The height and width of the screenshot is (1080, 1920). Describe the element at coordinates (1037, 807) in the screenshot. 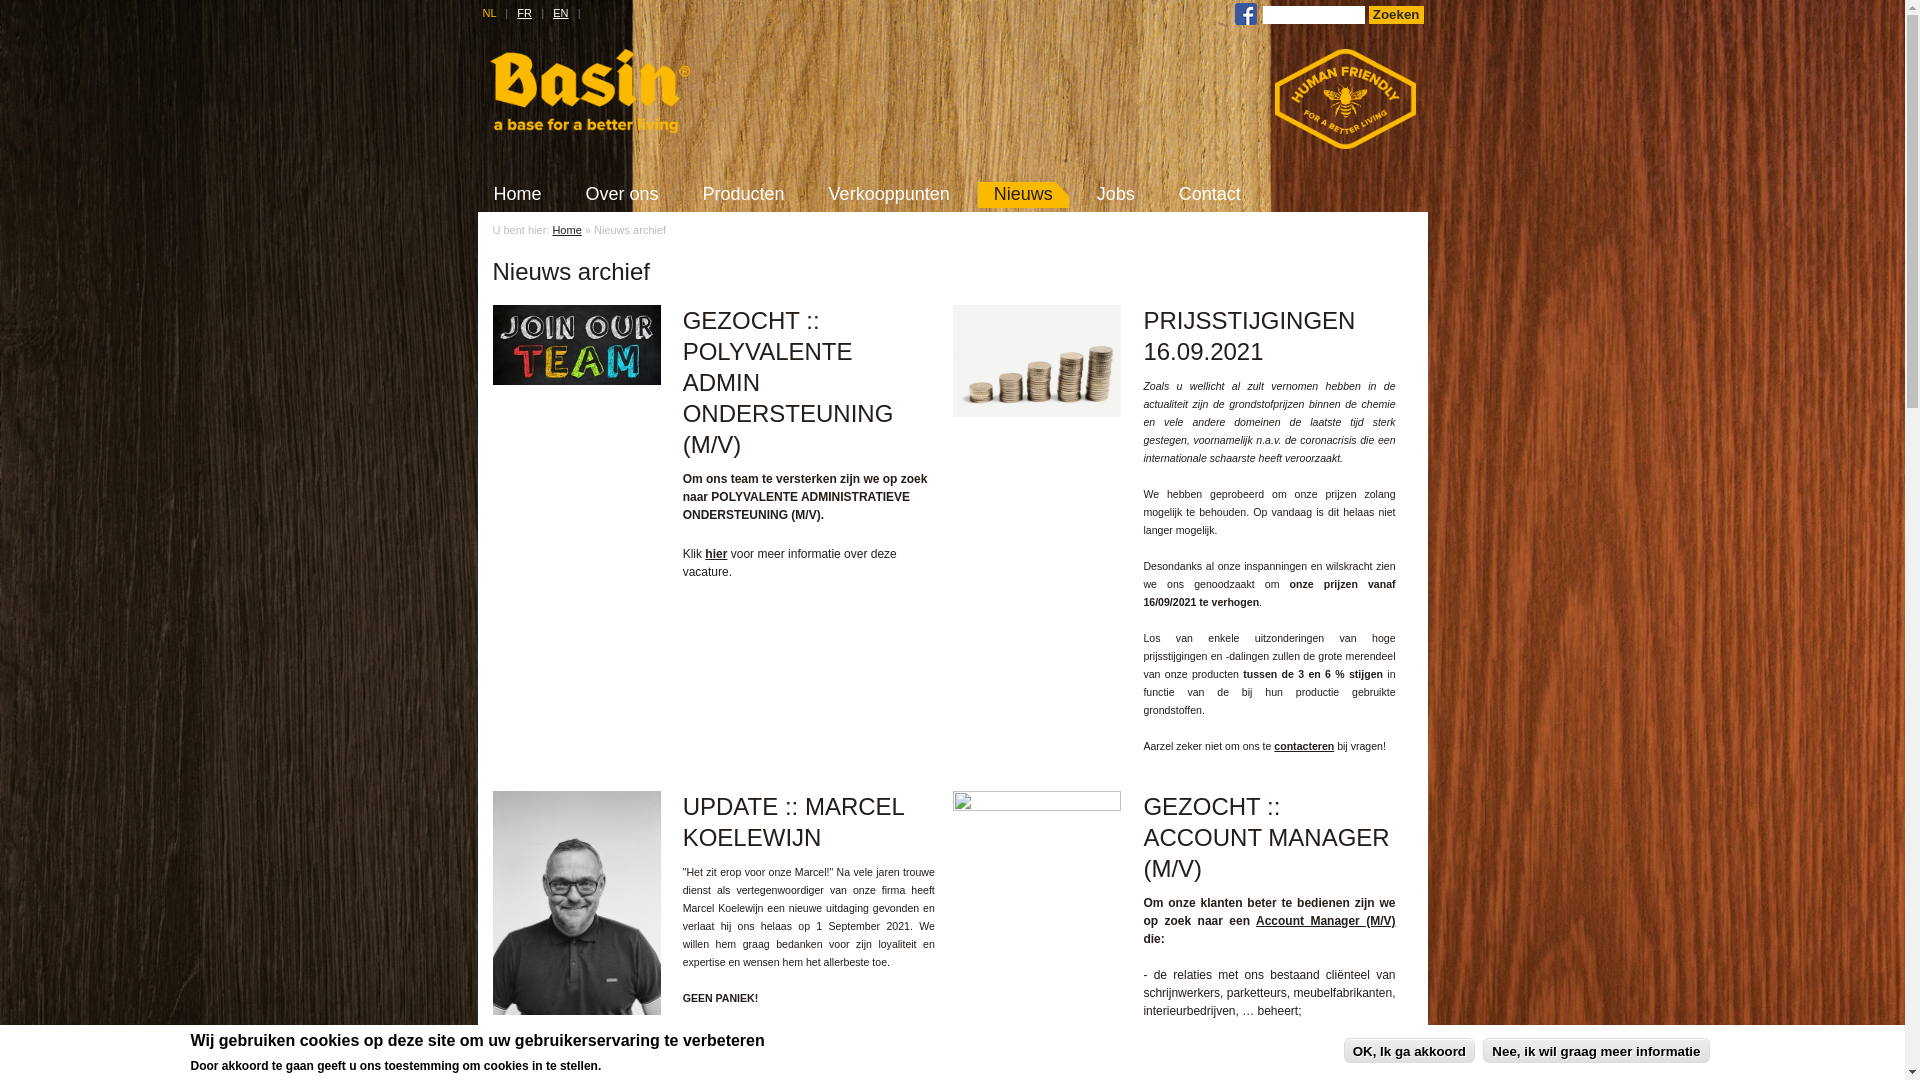

I see `GEZOCHT :: ACCOUNT MANAGER (M/V)` at that location.